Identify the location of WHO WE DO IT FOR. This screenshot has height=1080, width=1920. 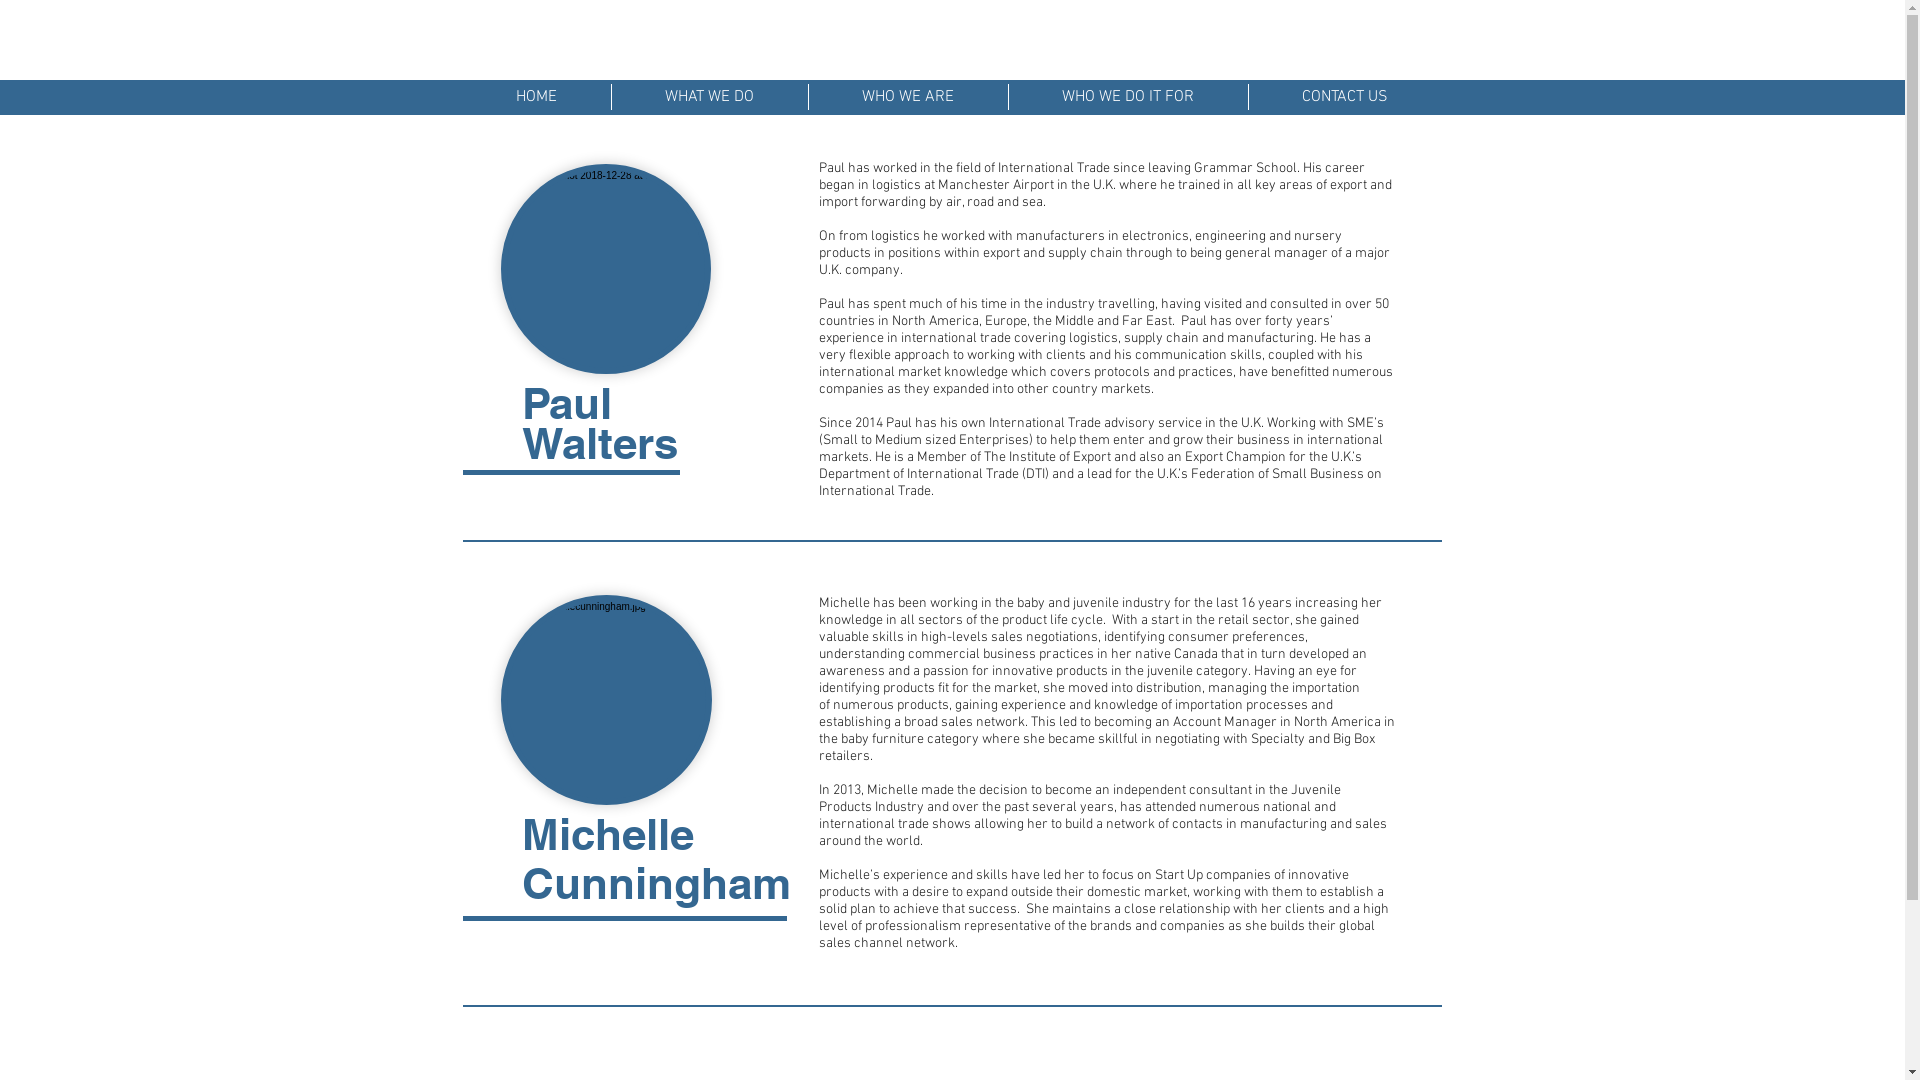
(1128, 97).